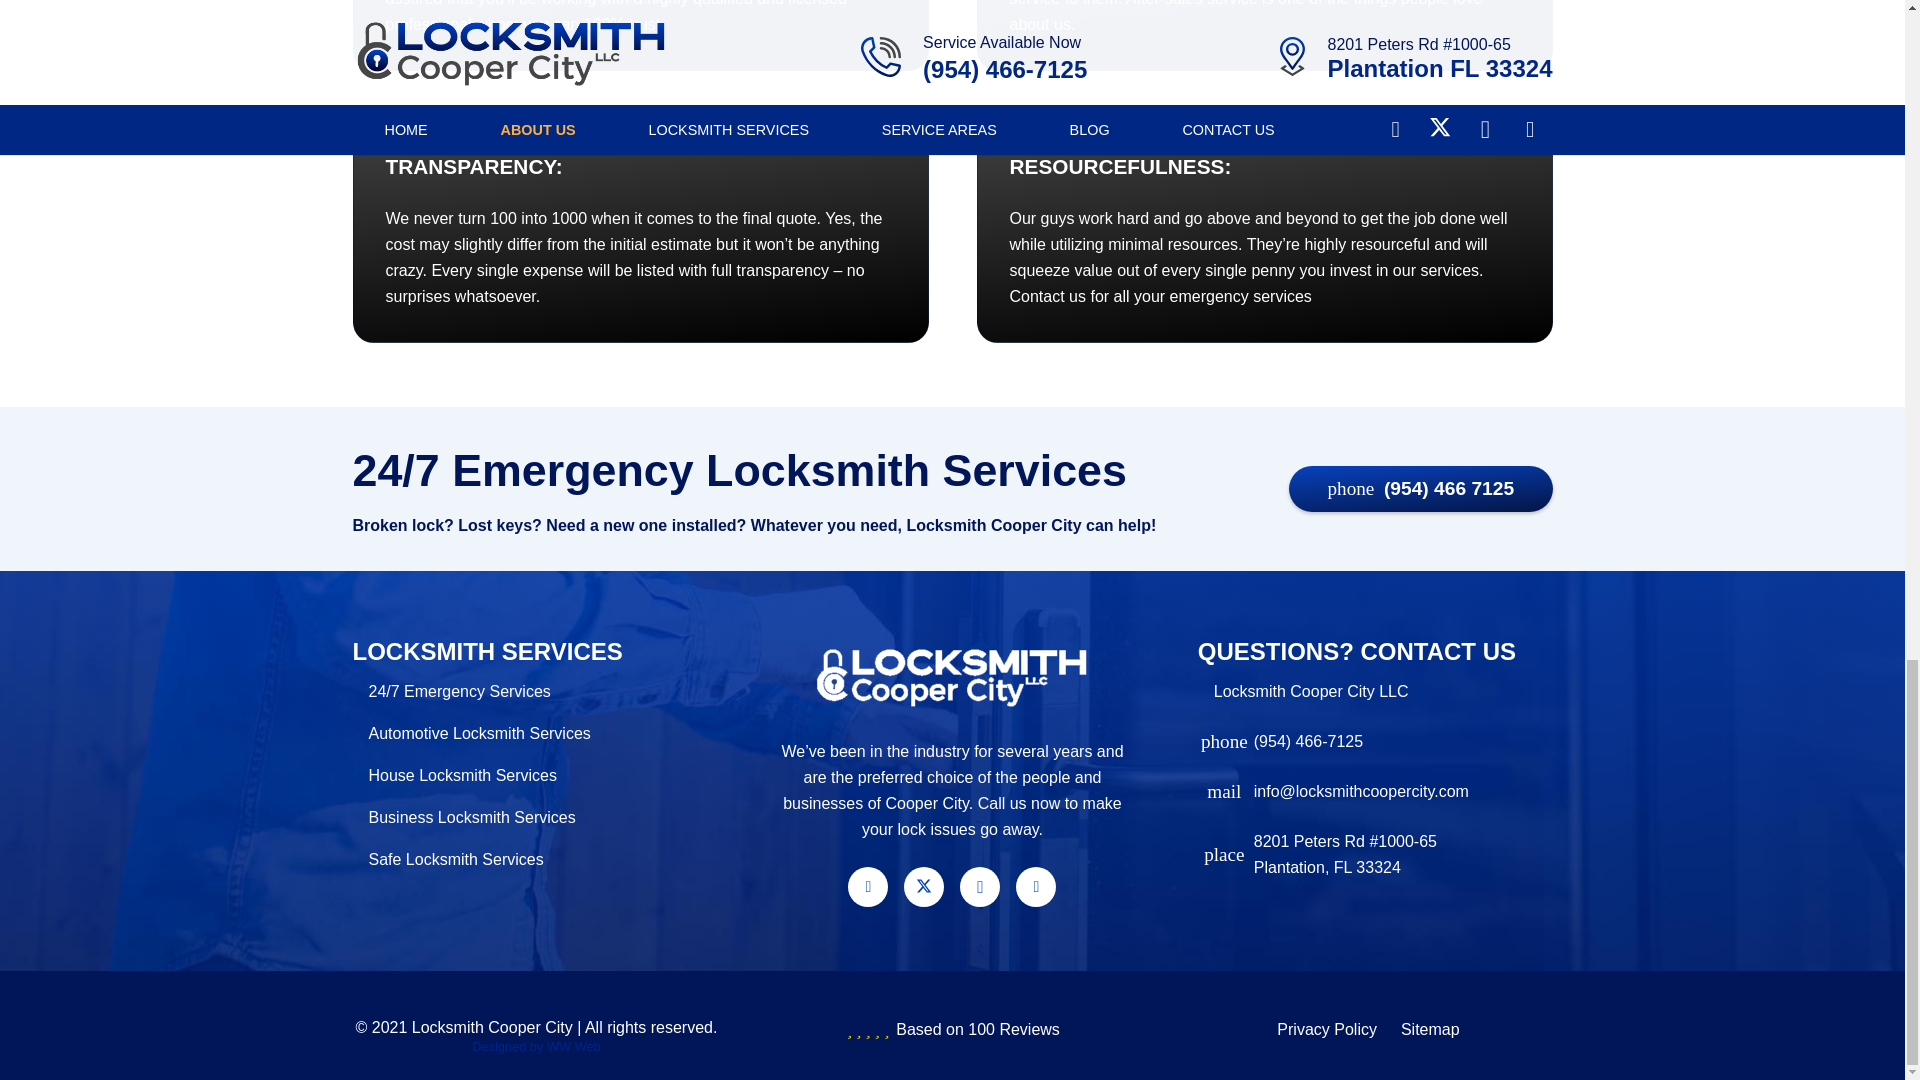 Image resolution: width=1920 pixels, height=1080 pixels. What do you see at coordinates (1430, 1028) in the screenshot?
I see `Sitemap` at bounding box center [1430, 1028].